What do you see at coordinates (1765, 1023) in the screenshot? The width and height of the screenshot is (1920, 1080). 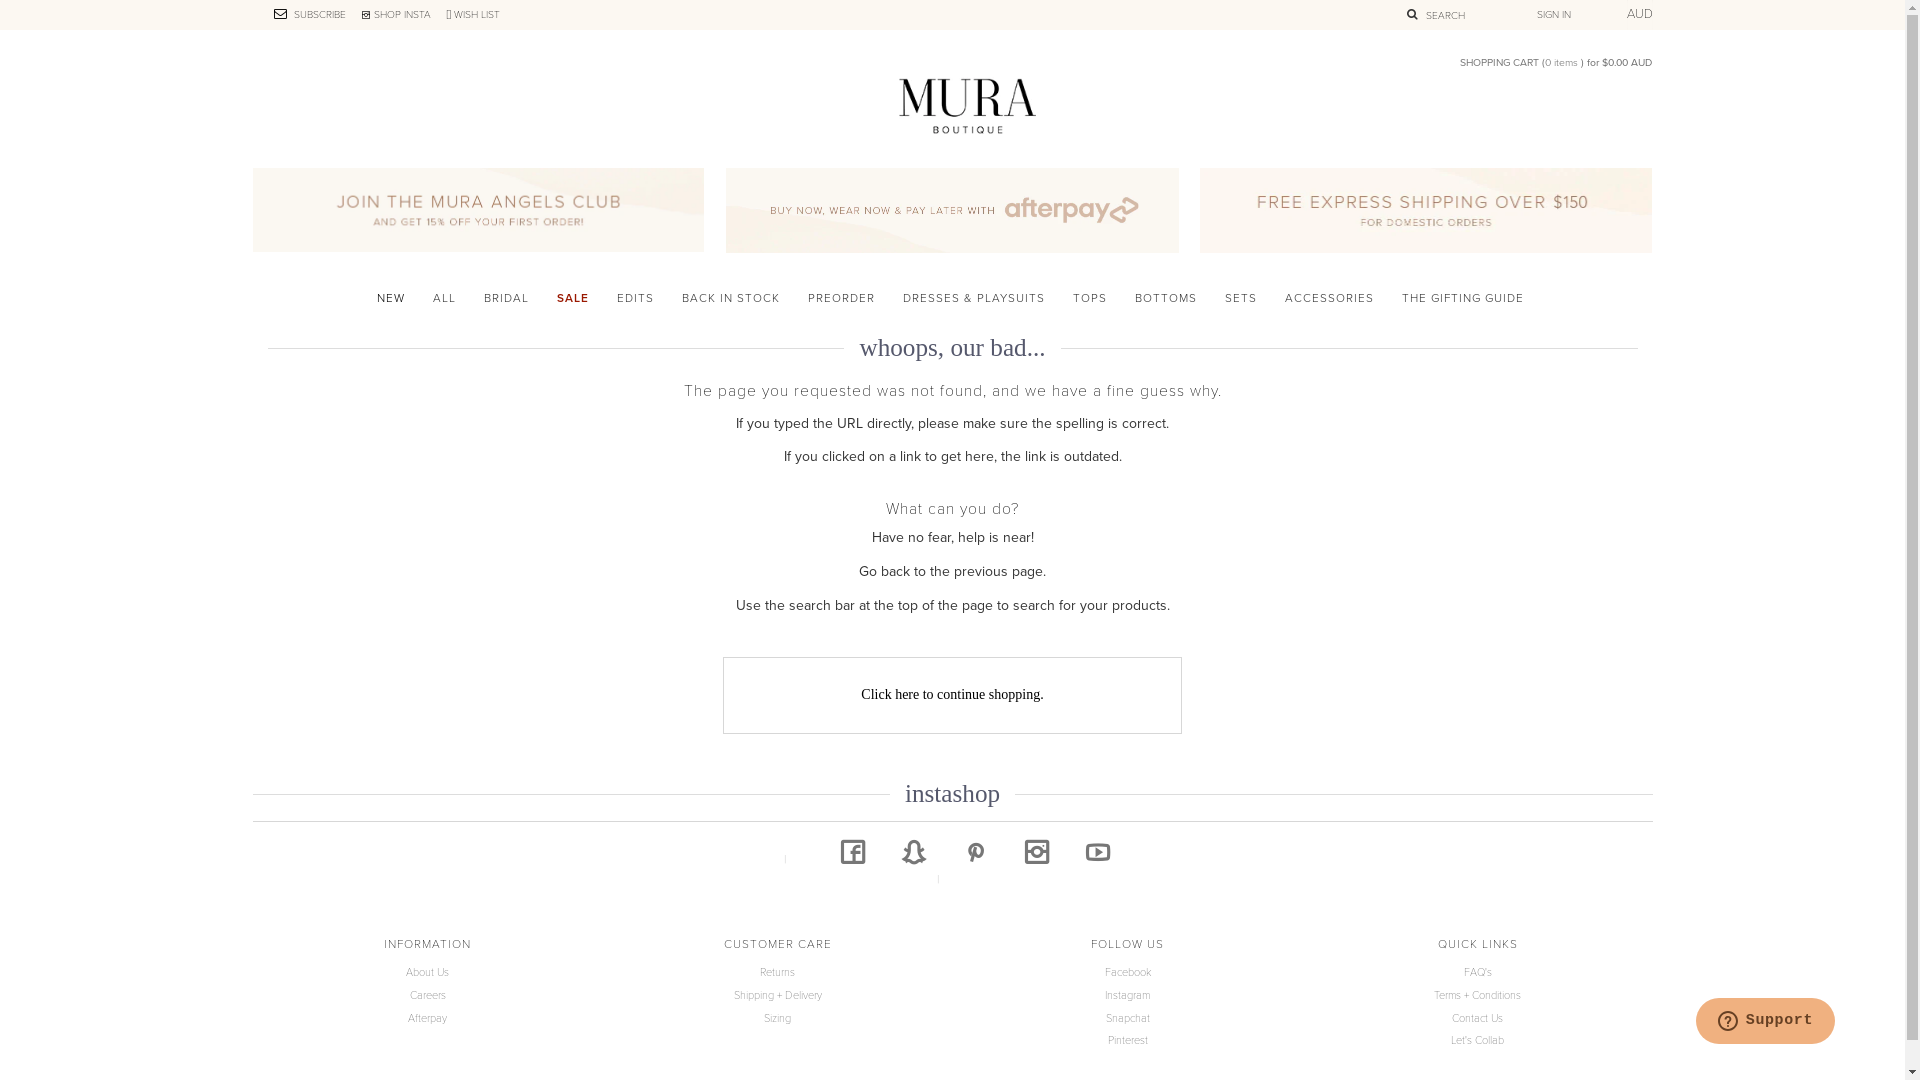 I see `Opens a widget where you can find more information` at bounding box center [1765, 1023].